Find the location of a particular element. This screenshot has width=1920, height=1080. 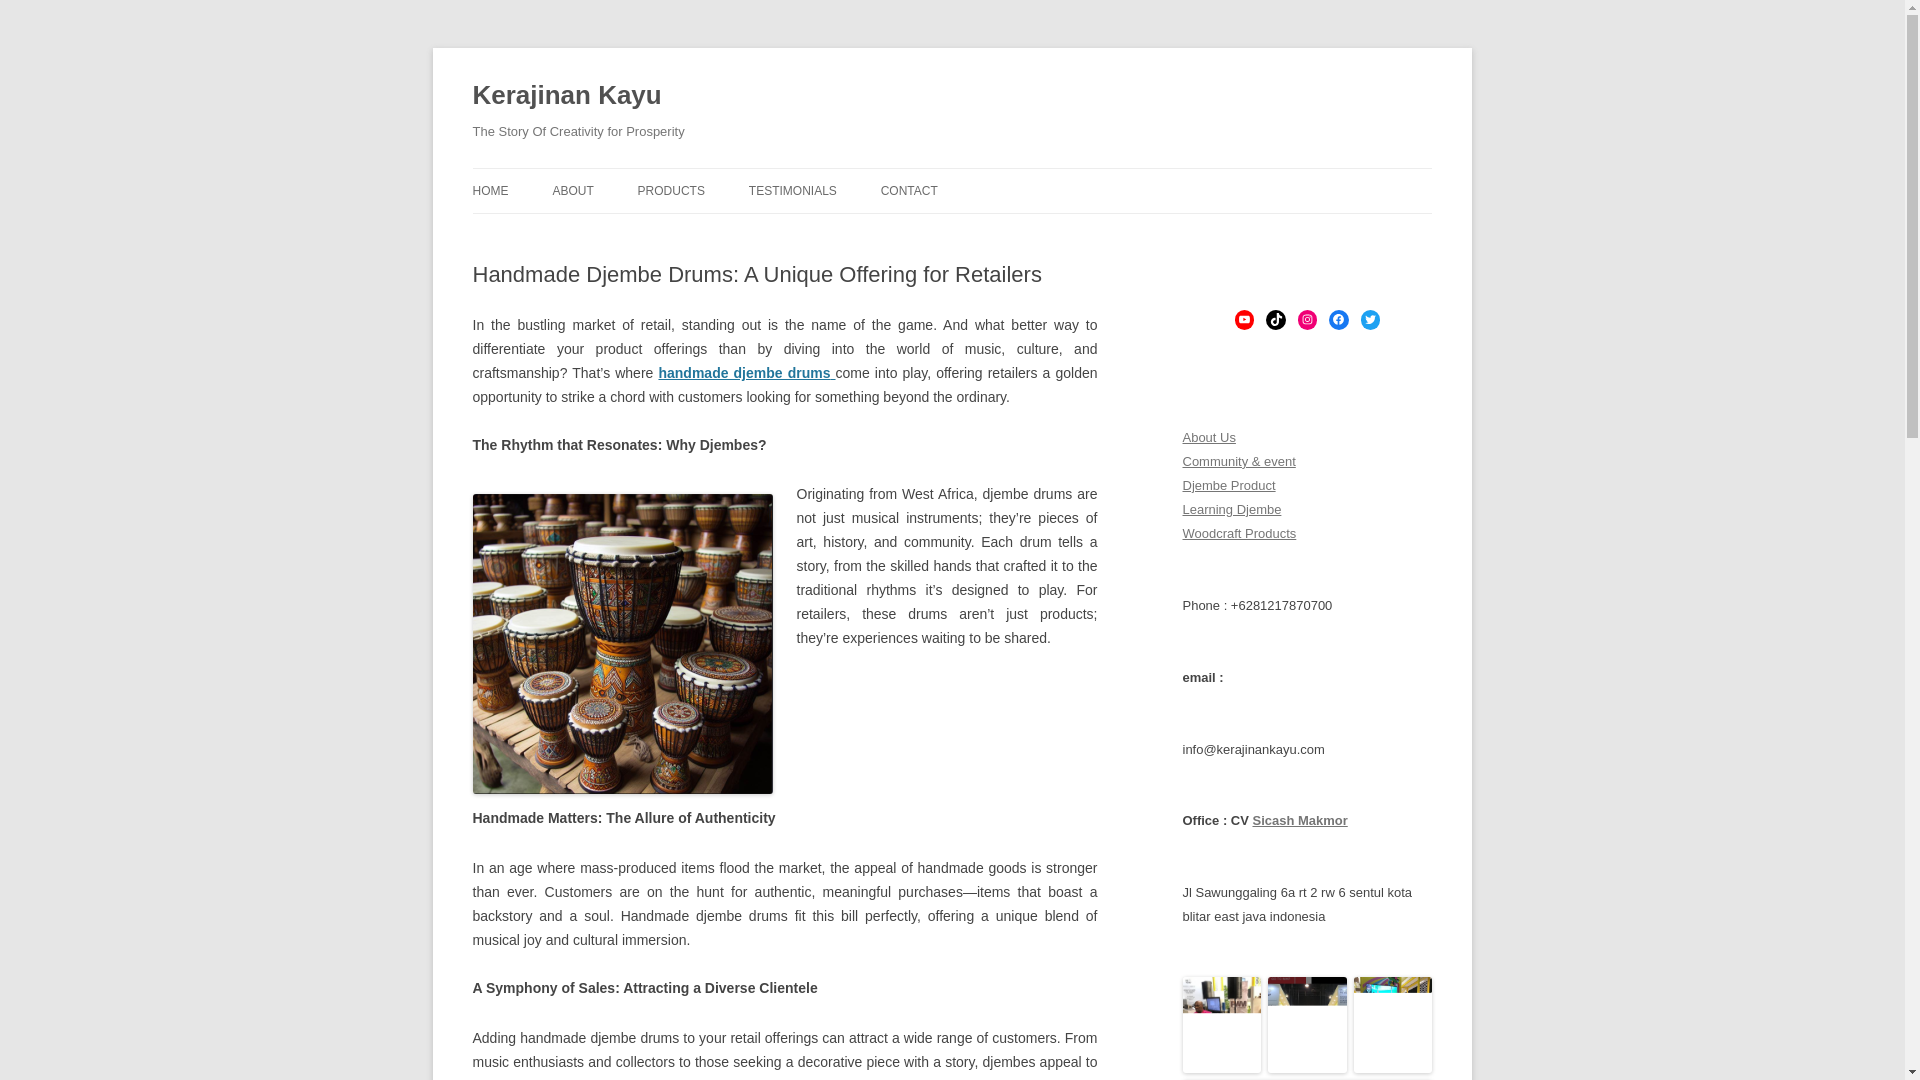

ABOUT is located at coordinates (572, 190).